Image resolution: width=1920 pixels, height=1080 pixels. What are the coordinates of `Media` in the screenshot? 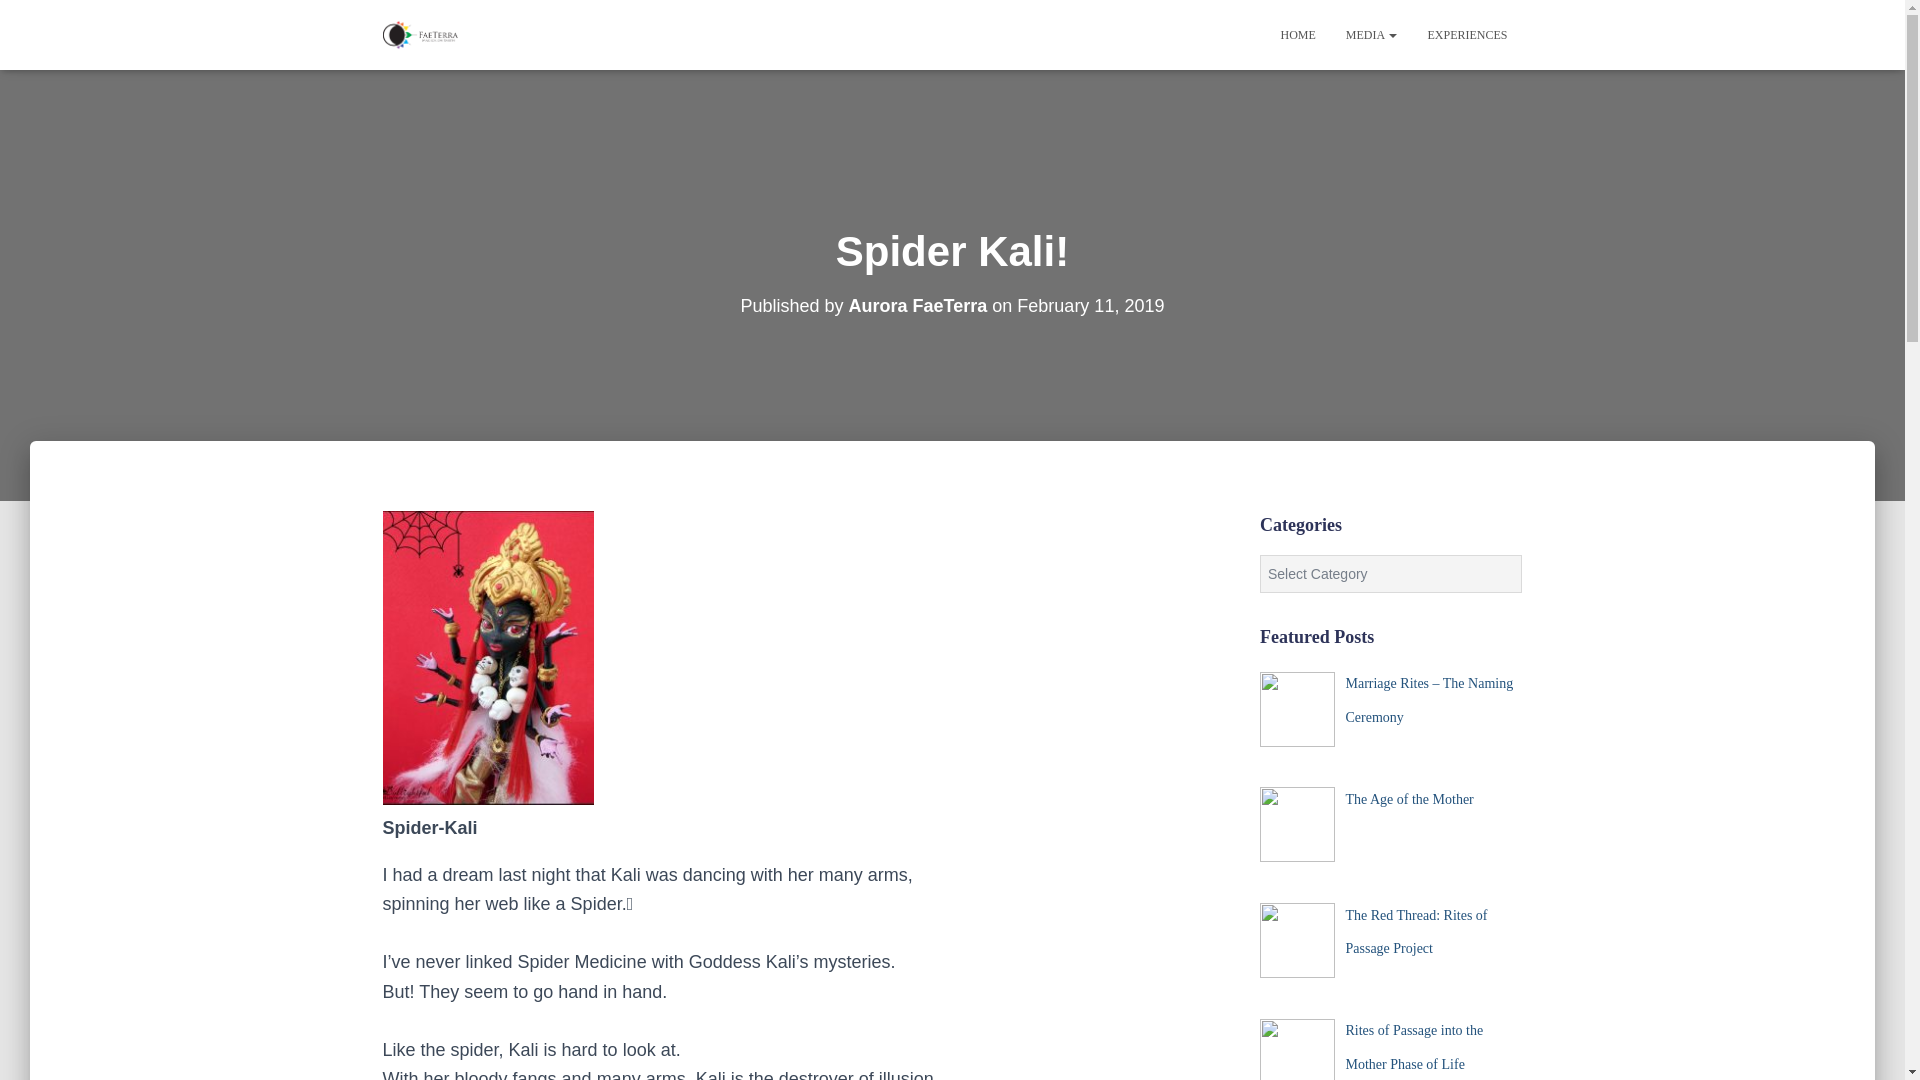 It's located at (1372, 34).